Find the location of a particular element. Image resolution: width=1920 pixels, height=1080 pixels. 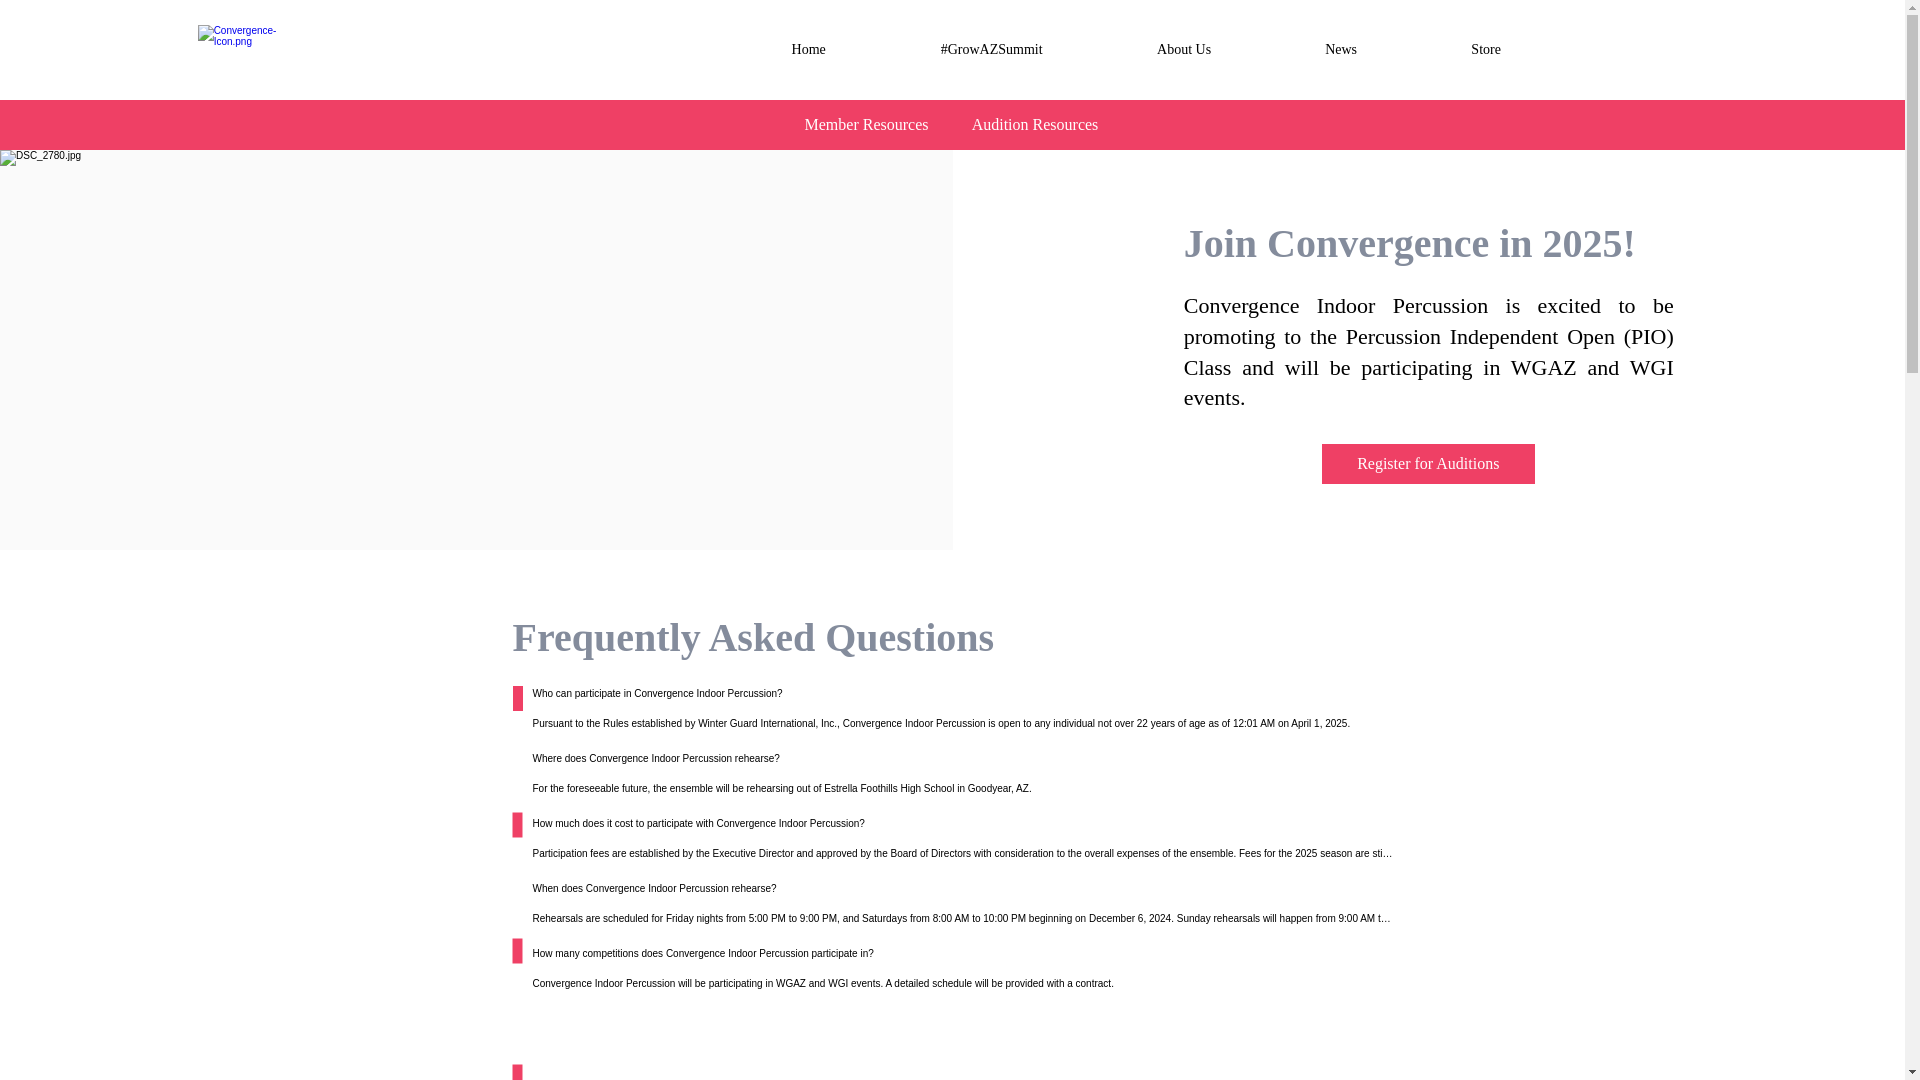

Member Resources is located at coordinates (866, 125).